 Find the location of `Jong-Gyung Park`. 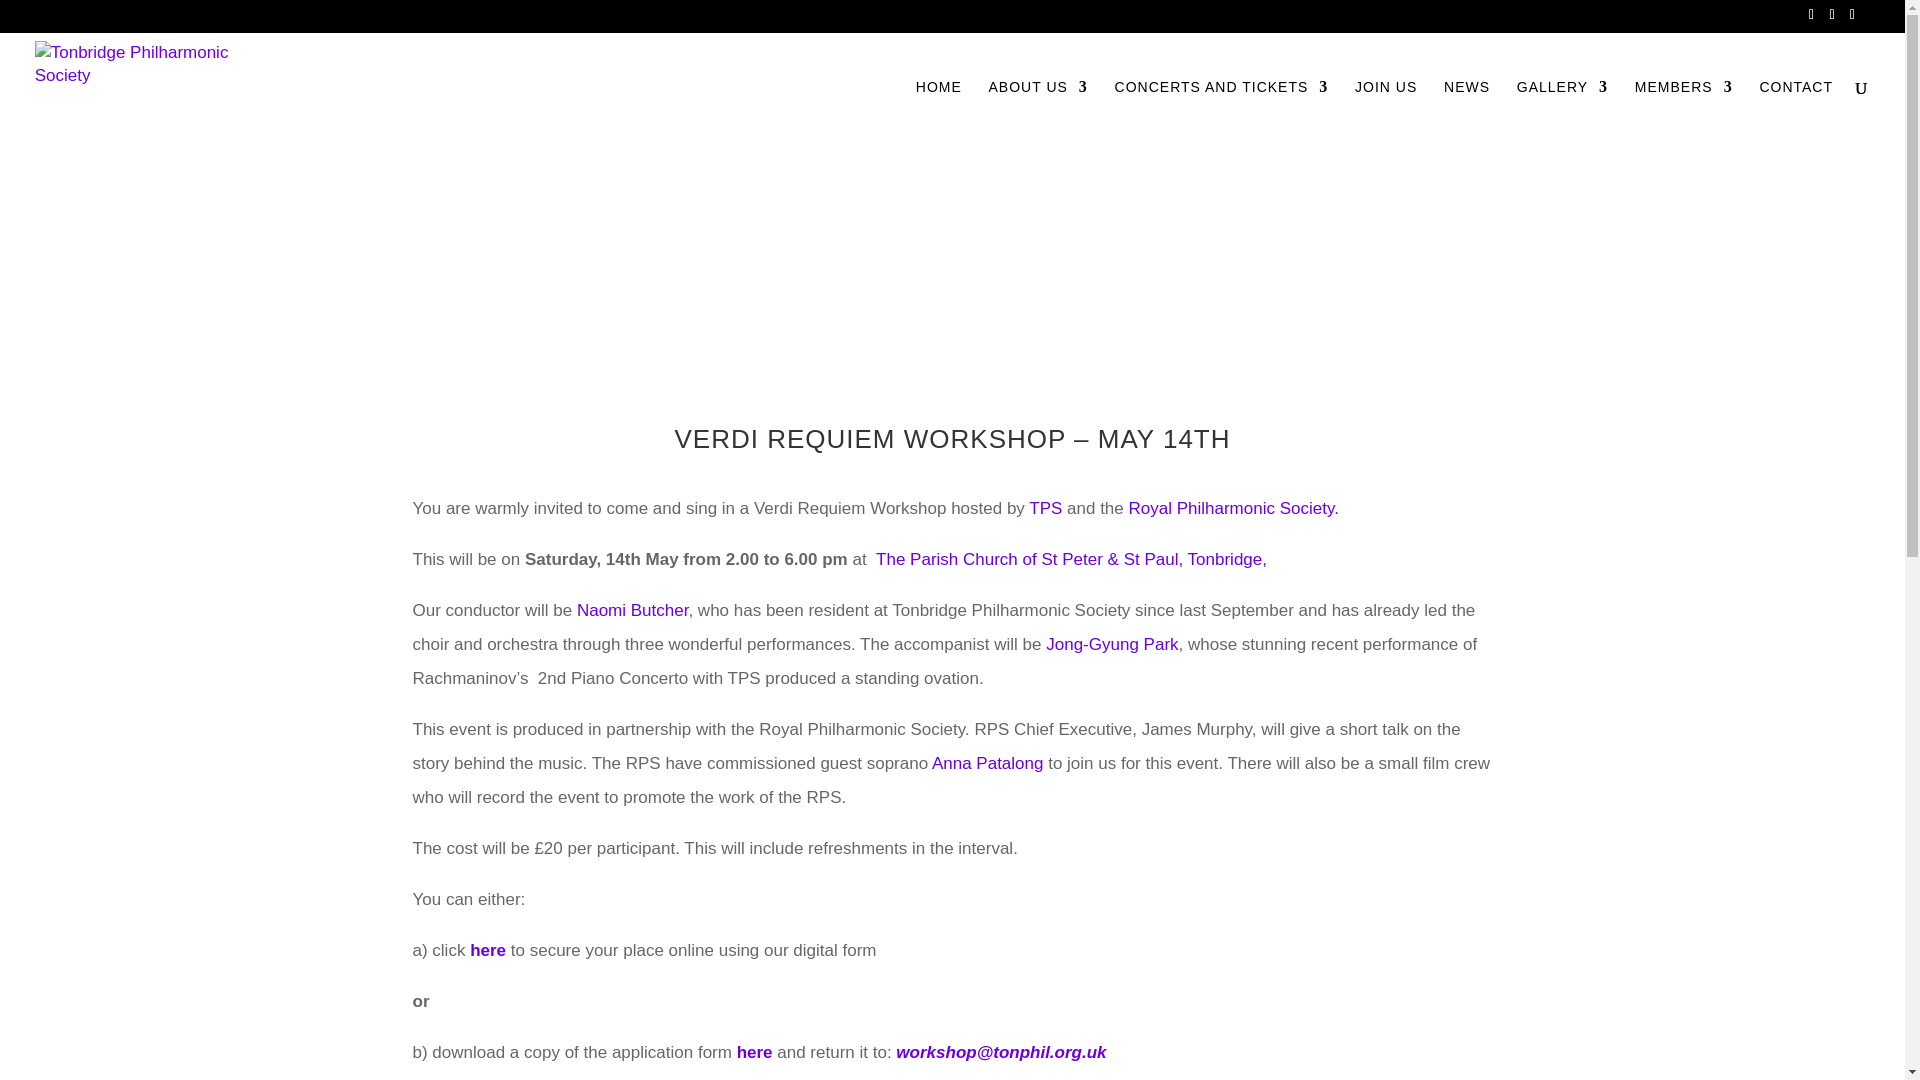

Jong-Gyung Park is located at coordinates (1112, 644).